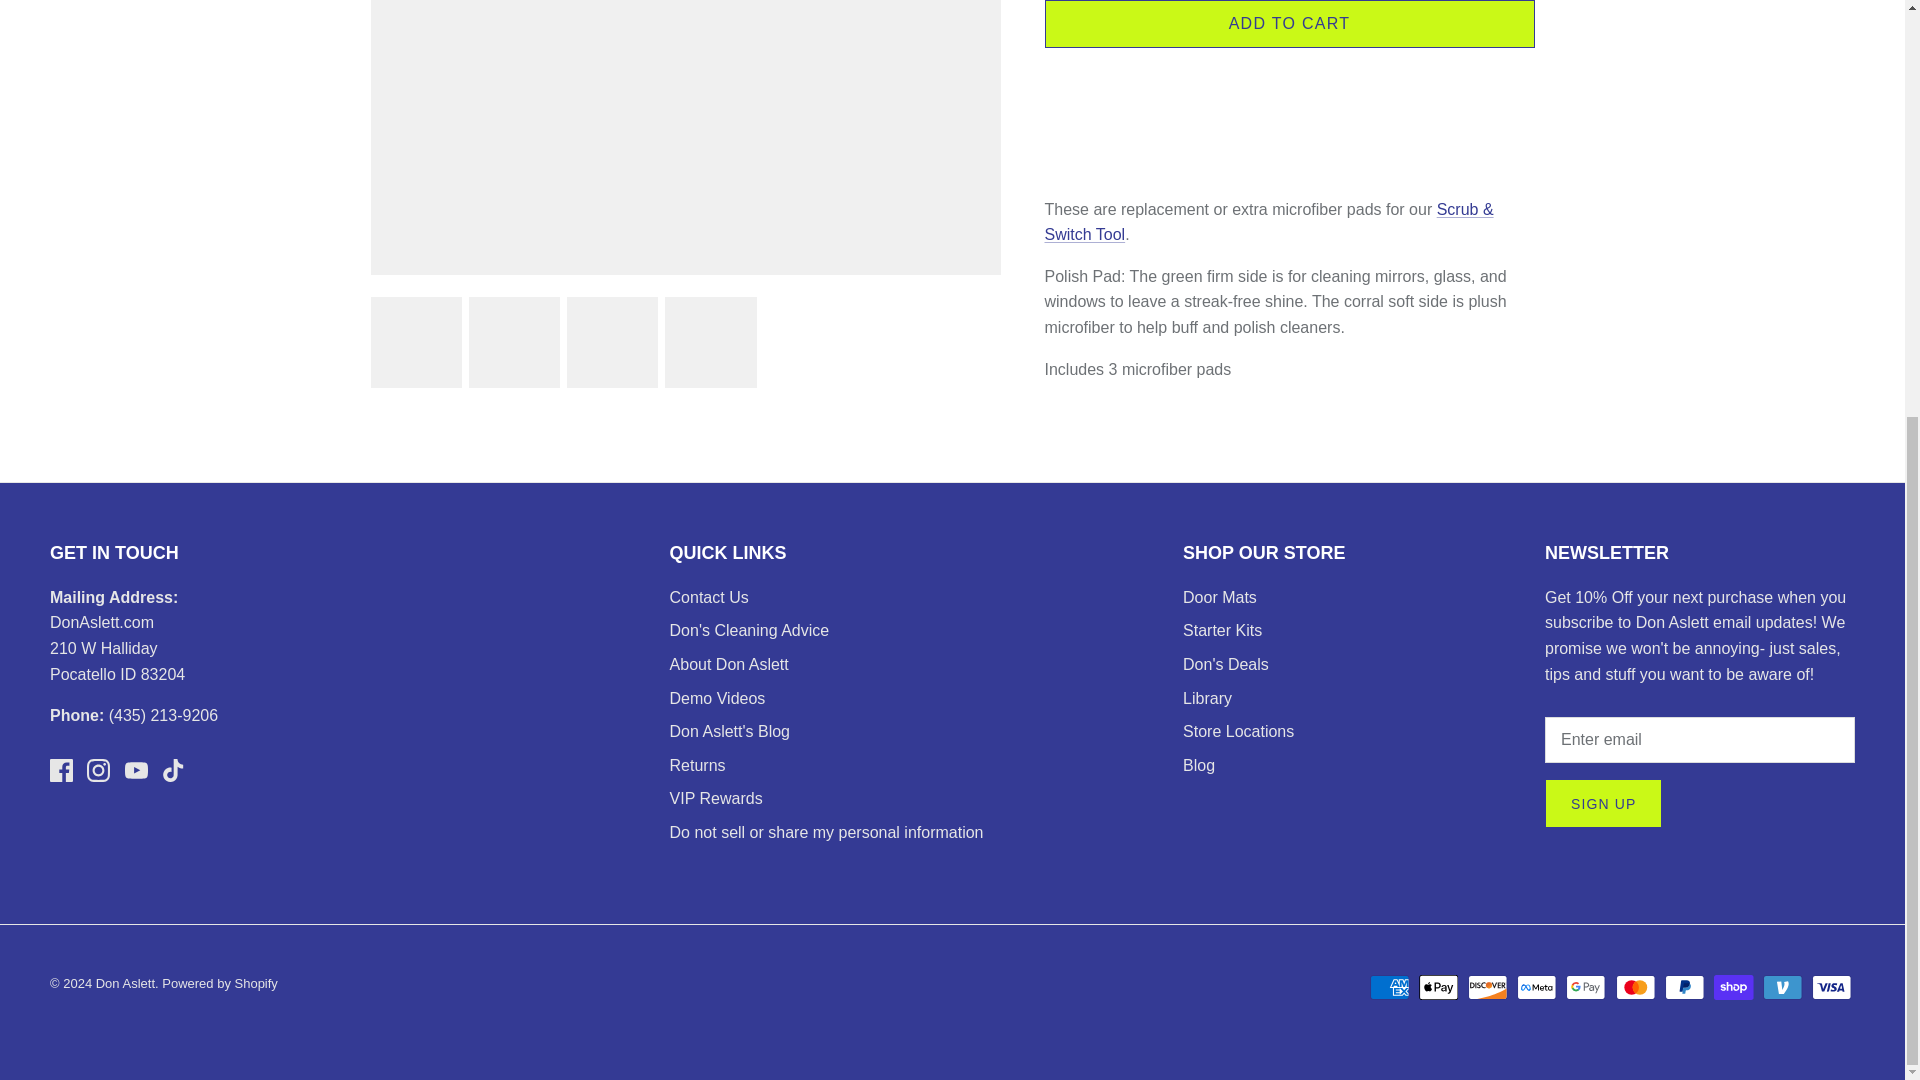  I want to click on Facebook, so click(60, 770).